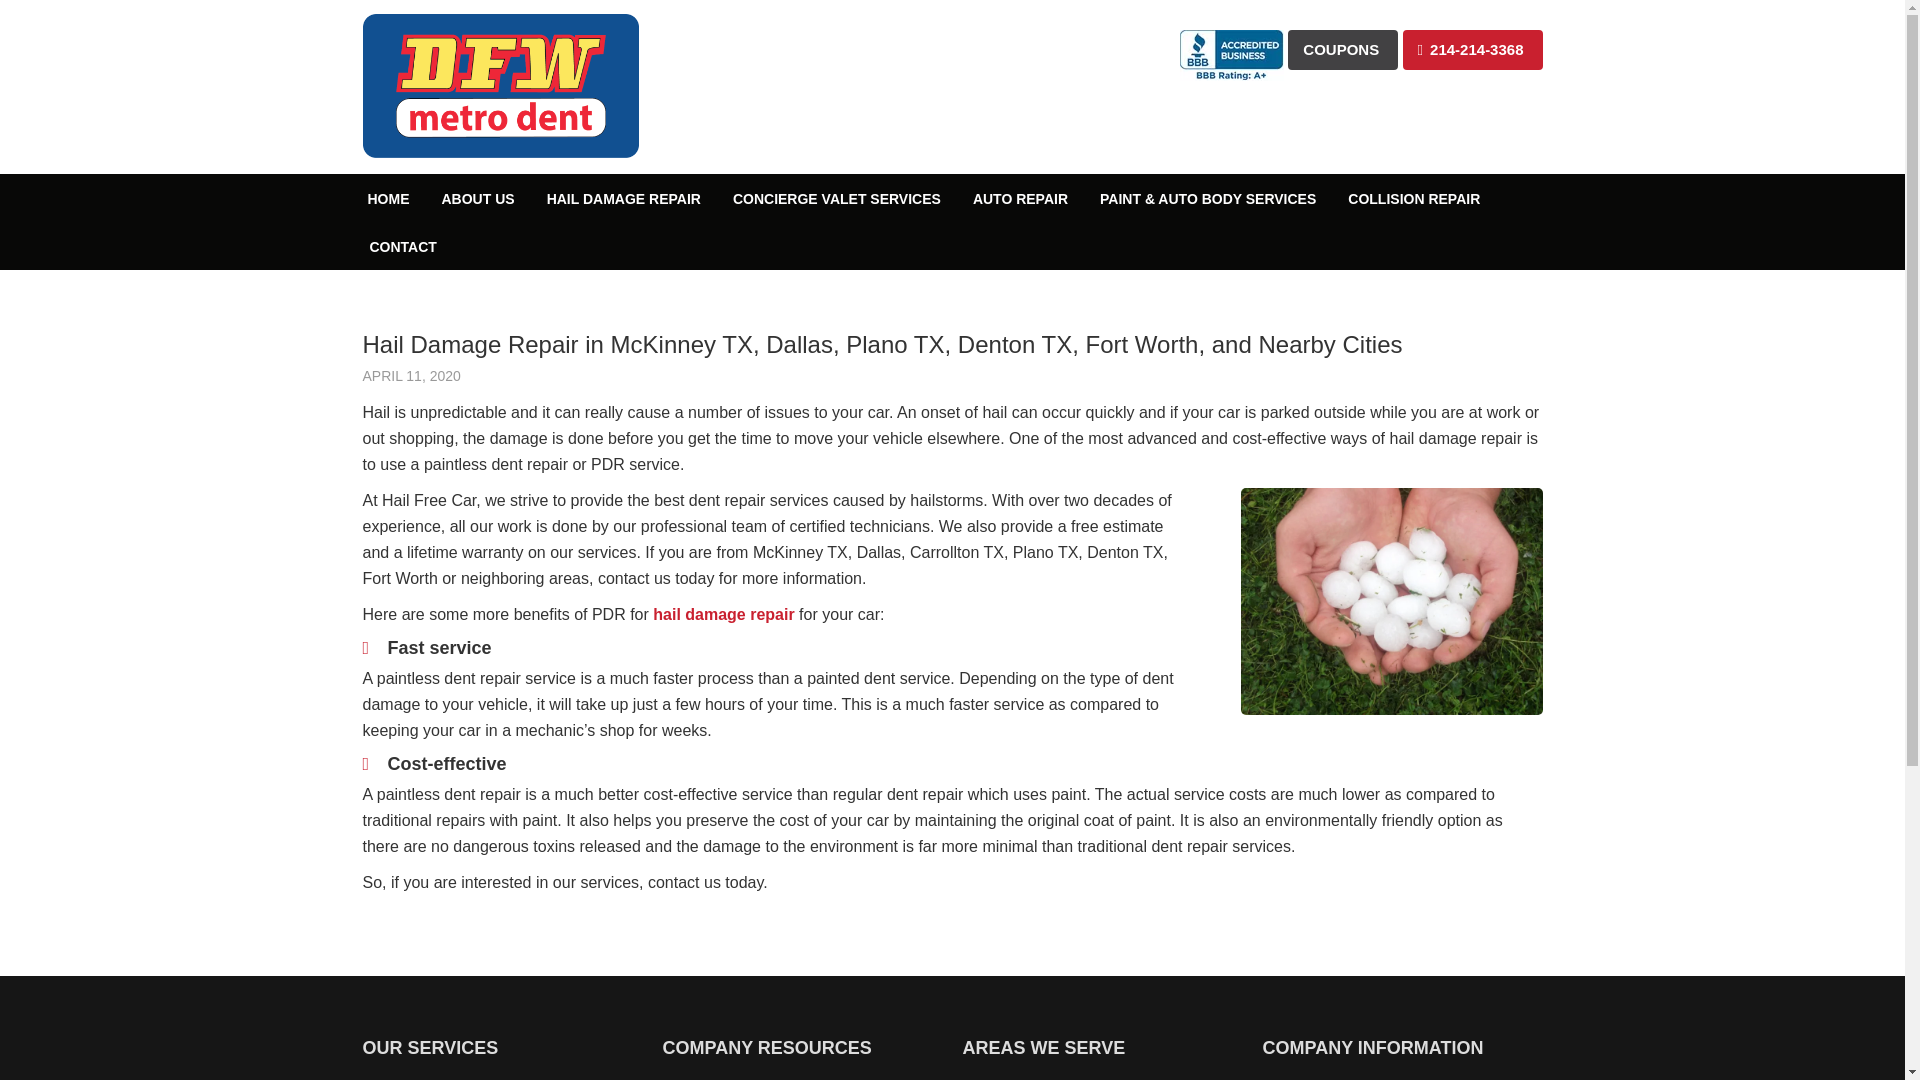 The width and height of the screenshot is (1920, 1080). What do you see at coordinates (1020, 198) in the screenshot?
I see `AUTO REPAIR` at bounding box center [1020, 198].